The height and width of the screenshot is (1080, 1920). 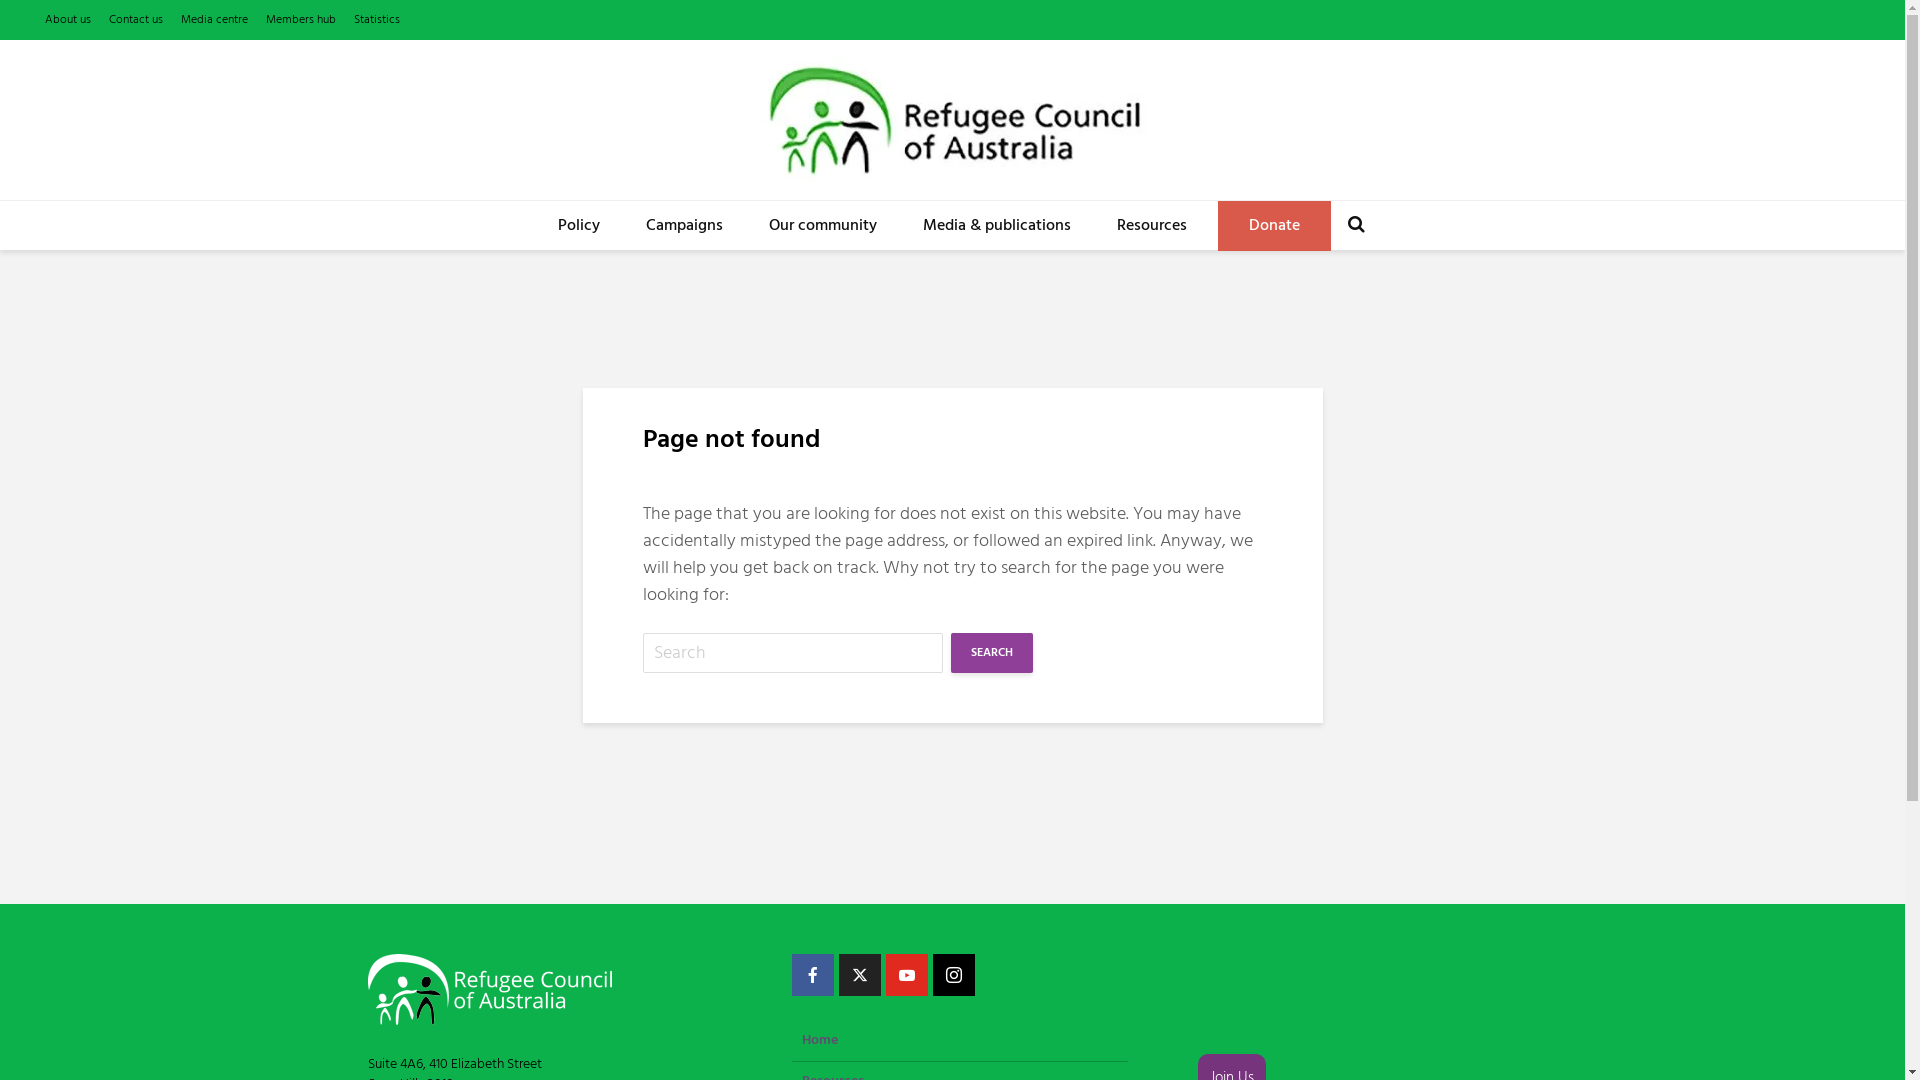 I want to click on twitter, so click(x=859, y=975).